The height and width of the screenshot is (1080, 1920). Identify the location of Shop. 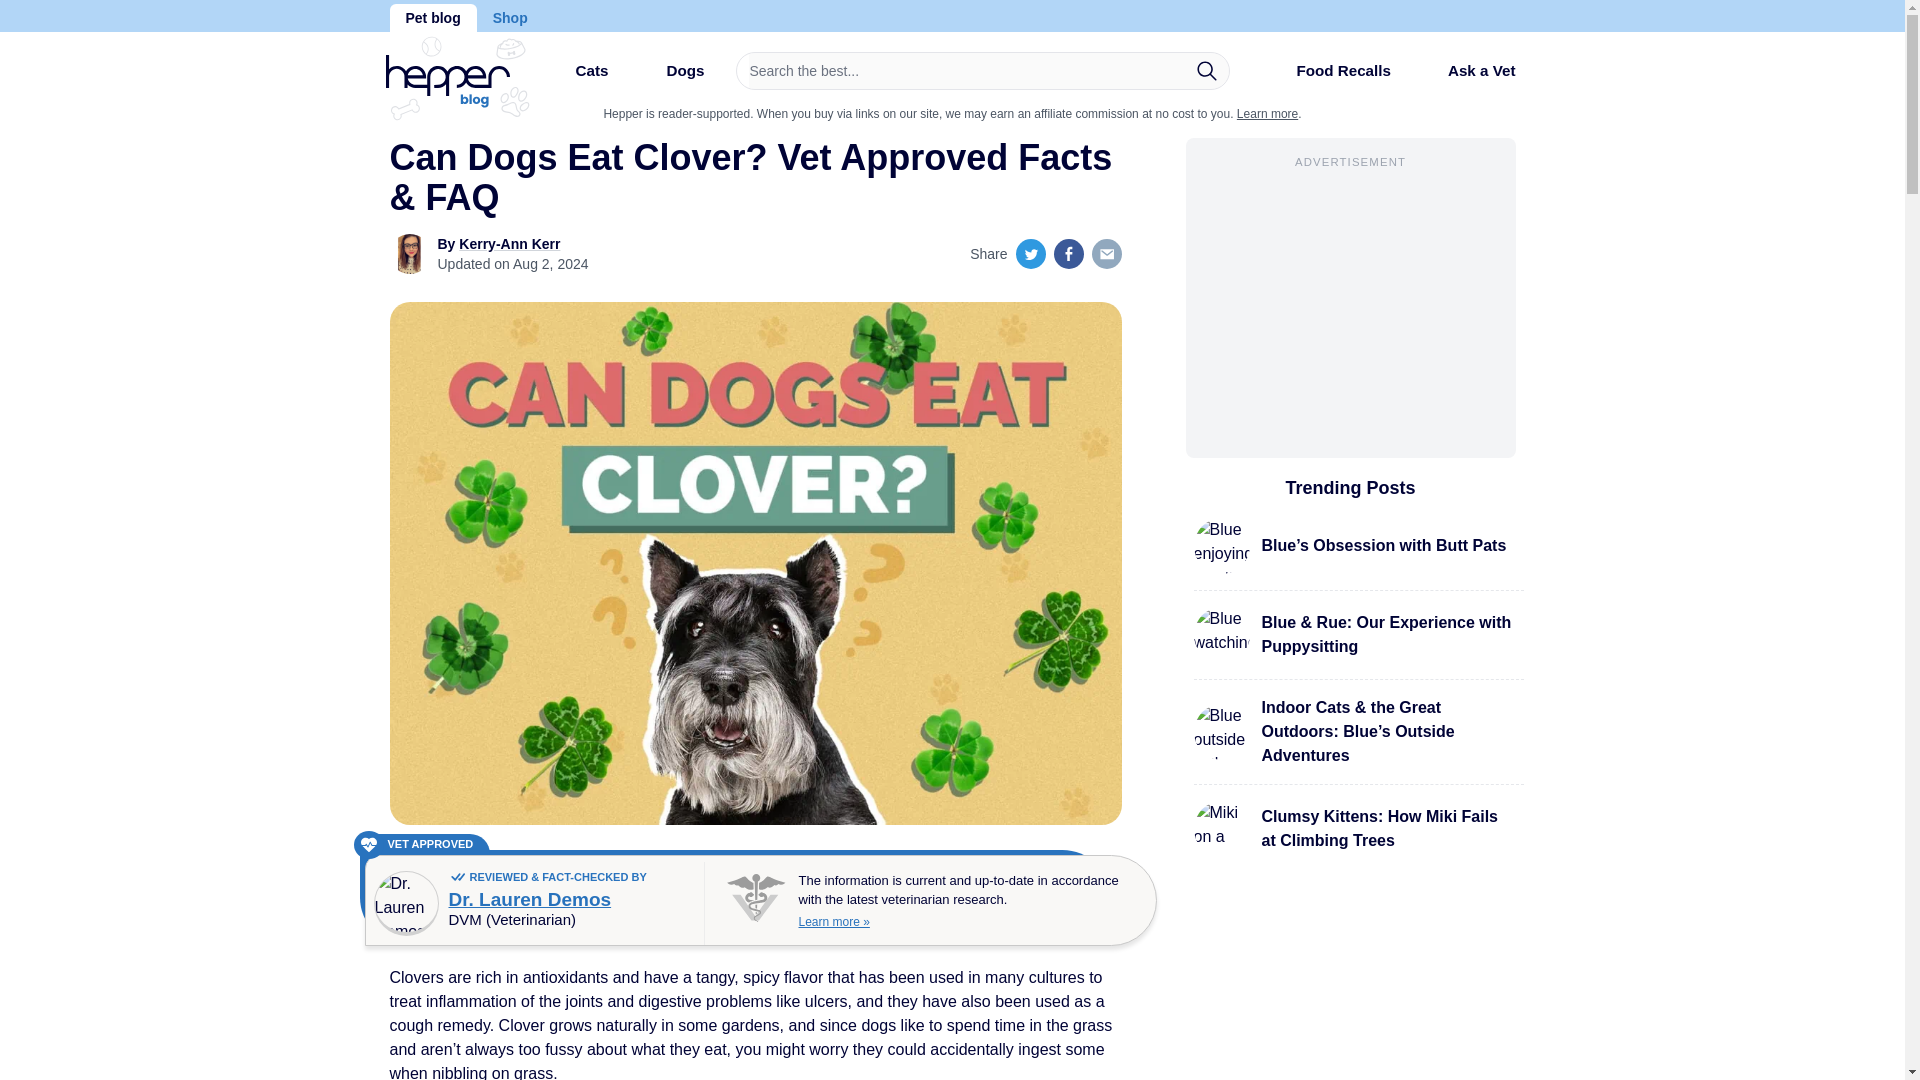
(510, 18).